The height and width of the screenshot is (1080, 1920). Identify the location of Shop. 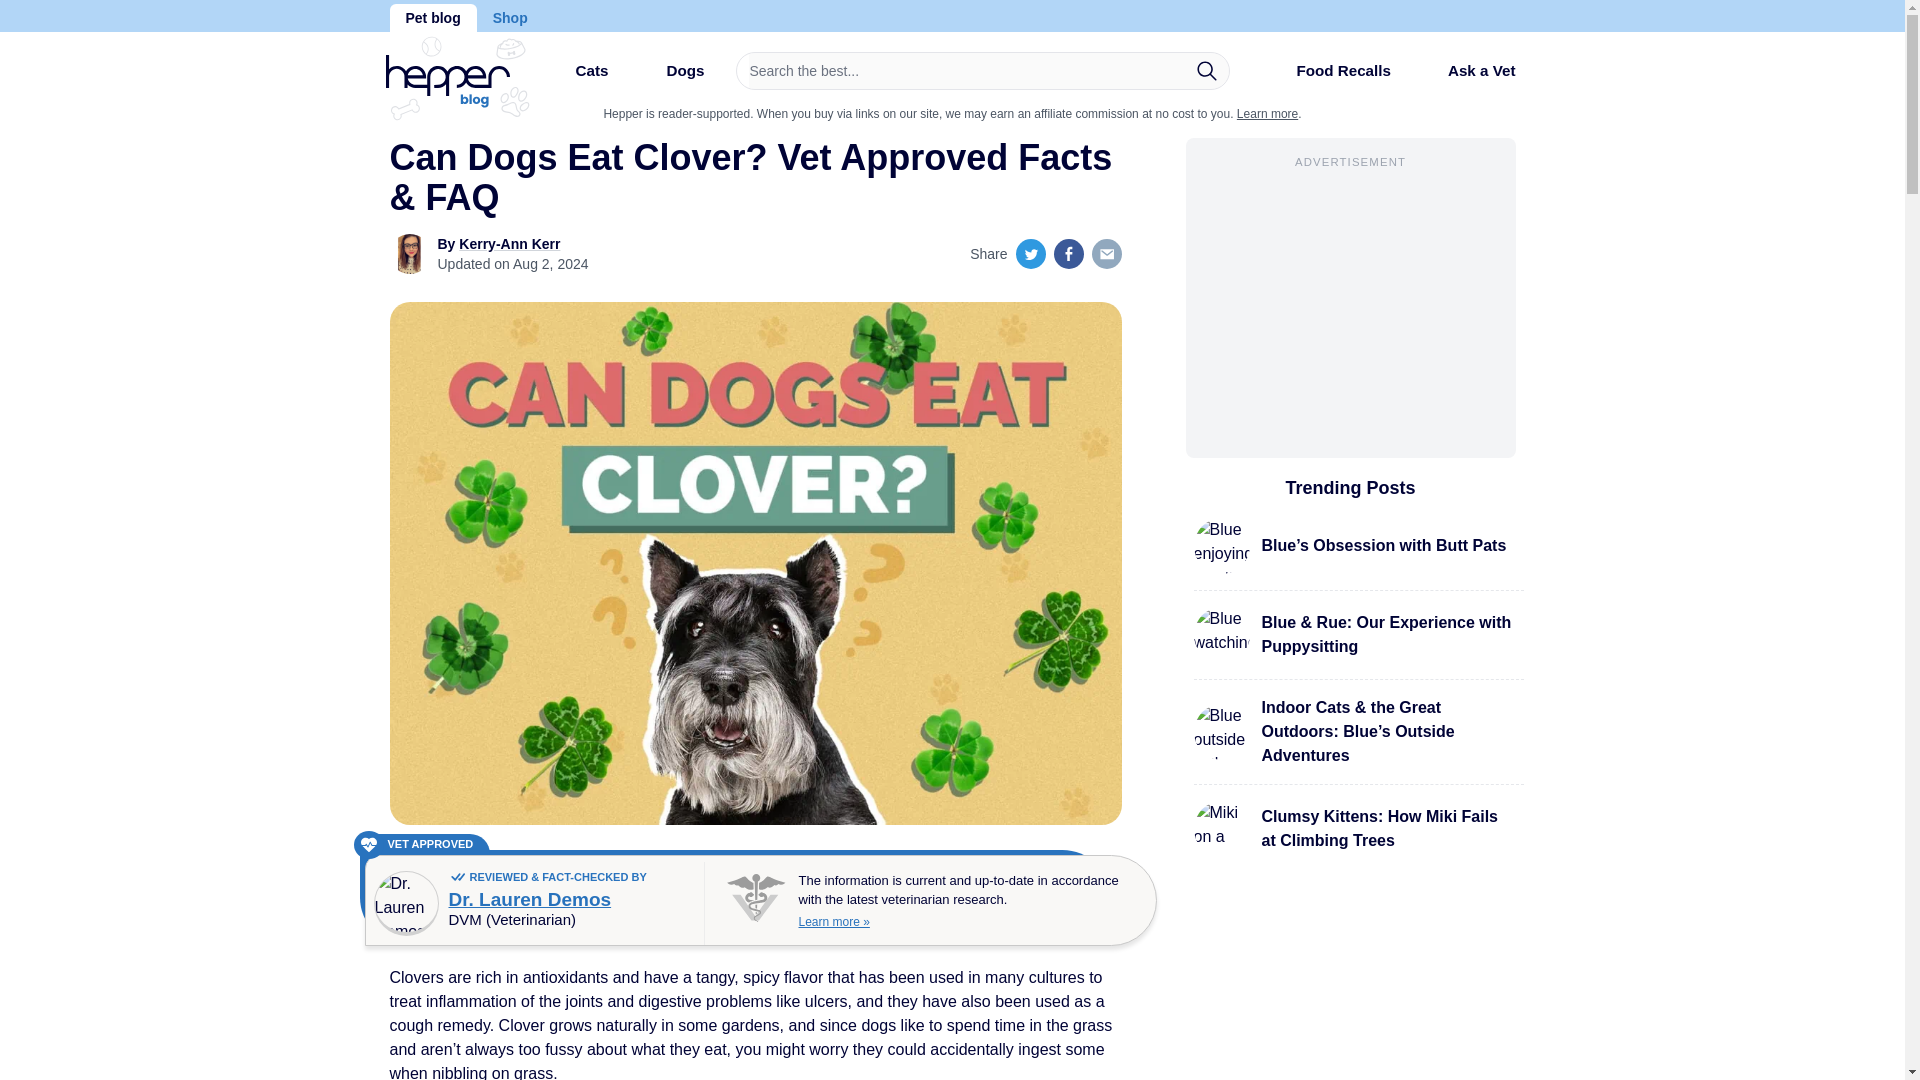
(510, 18).